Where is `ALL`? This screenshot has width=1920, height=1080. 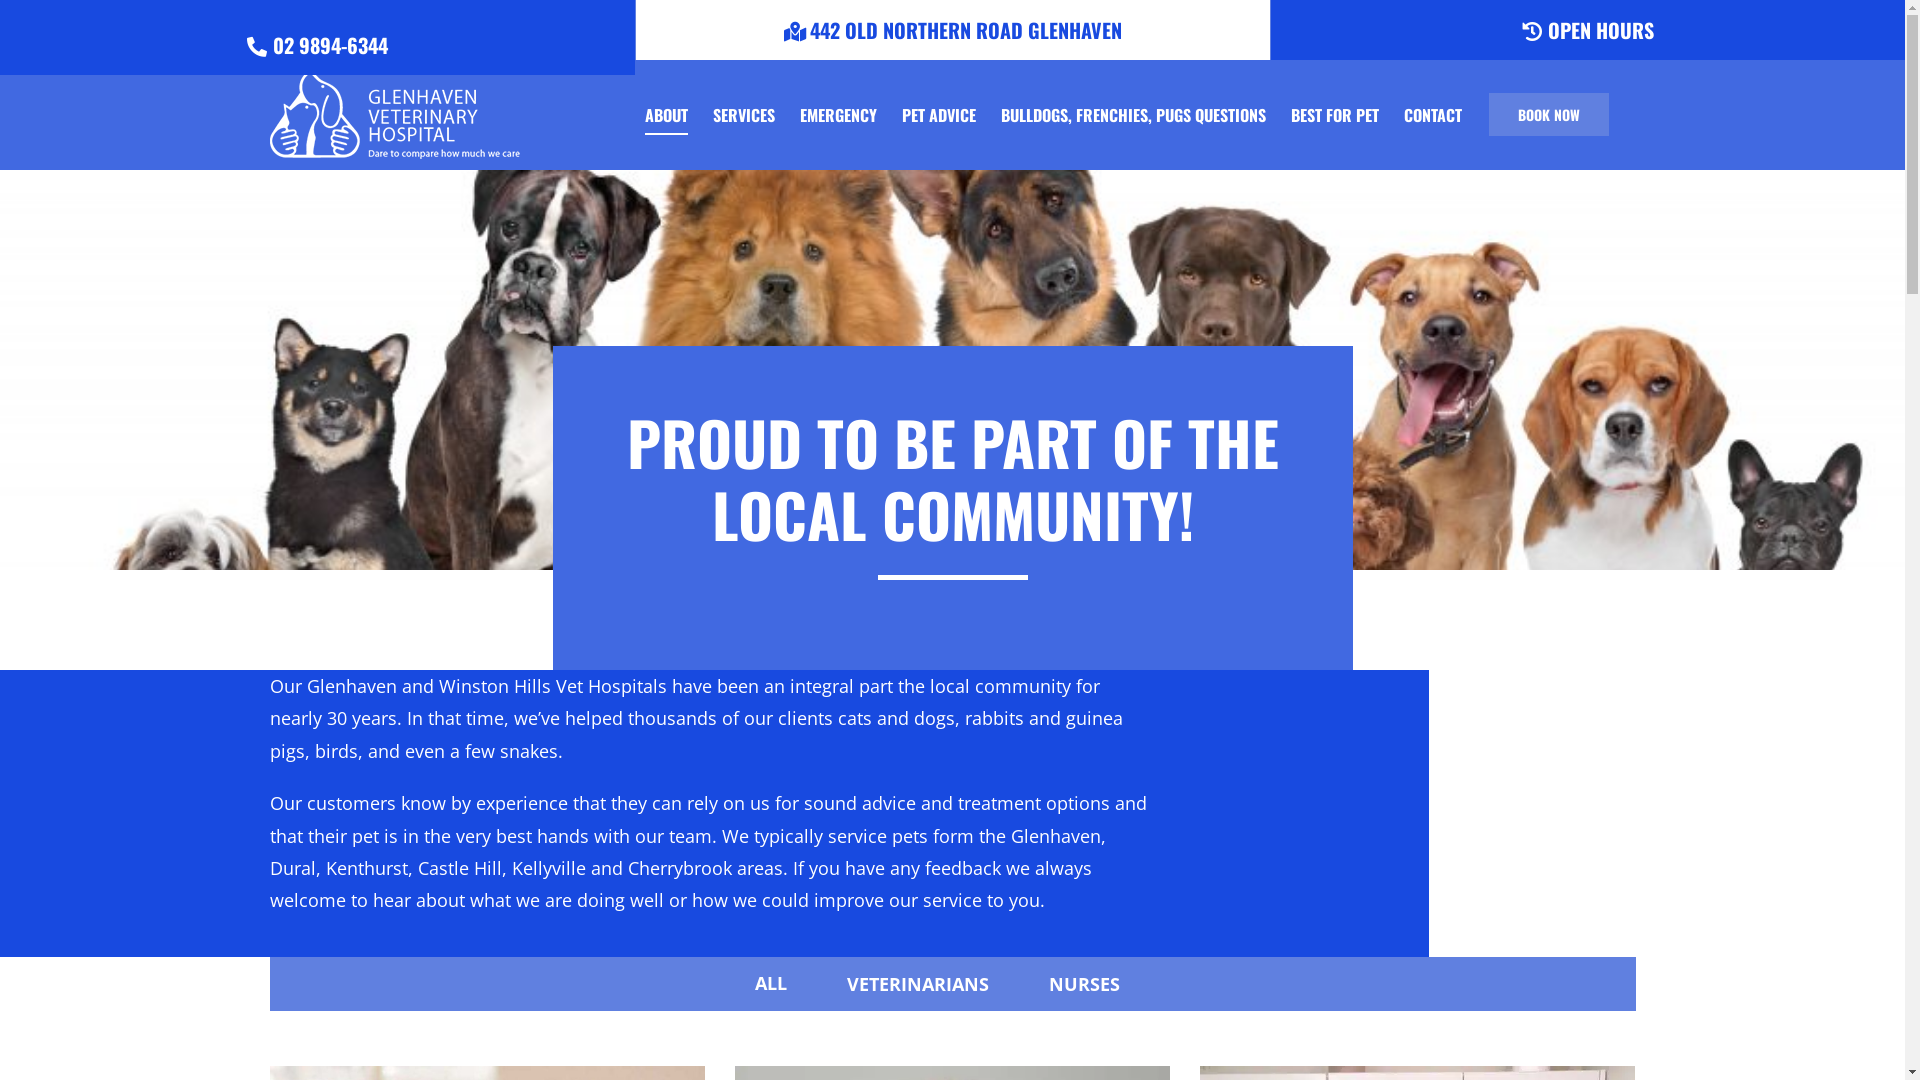
ALL is located at coordinates (771, 984).